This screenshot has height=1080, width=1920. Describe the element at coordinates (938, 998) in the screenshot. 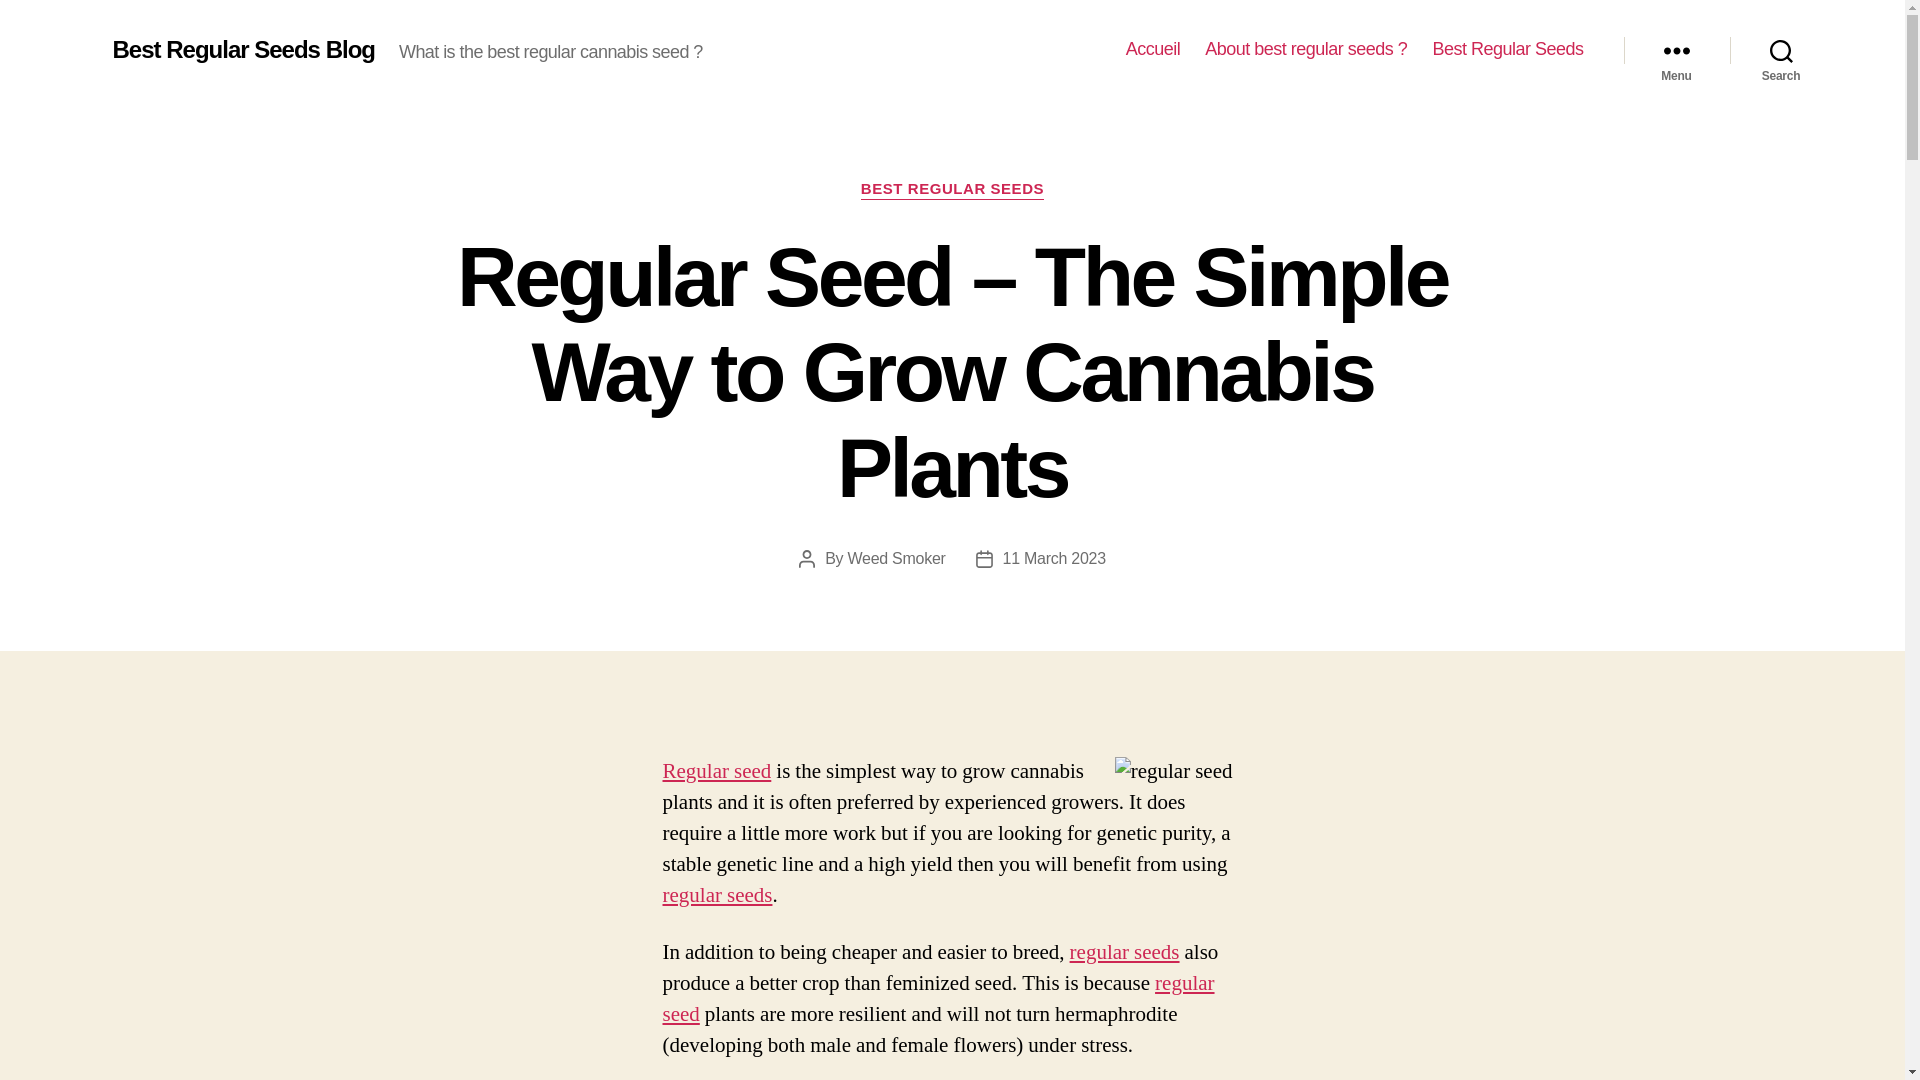

I see `regular seed` at that location.